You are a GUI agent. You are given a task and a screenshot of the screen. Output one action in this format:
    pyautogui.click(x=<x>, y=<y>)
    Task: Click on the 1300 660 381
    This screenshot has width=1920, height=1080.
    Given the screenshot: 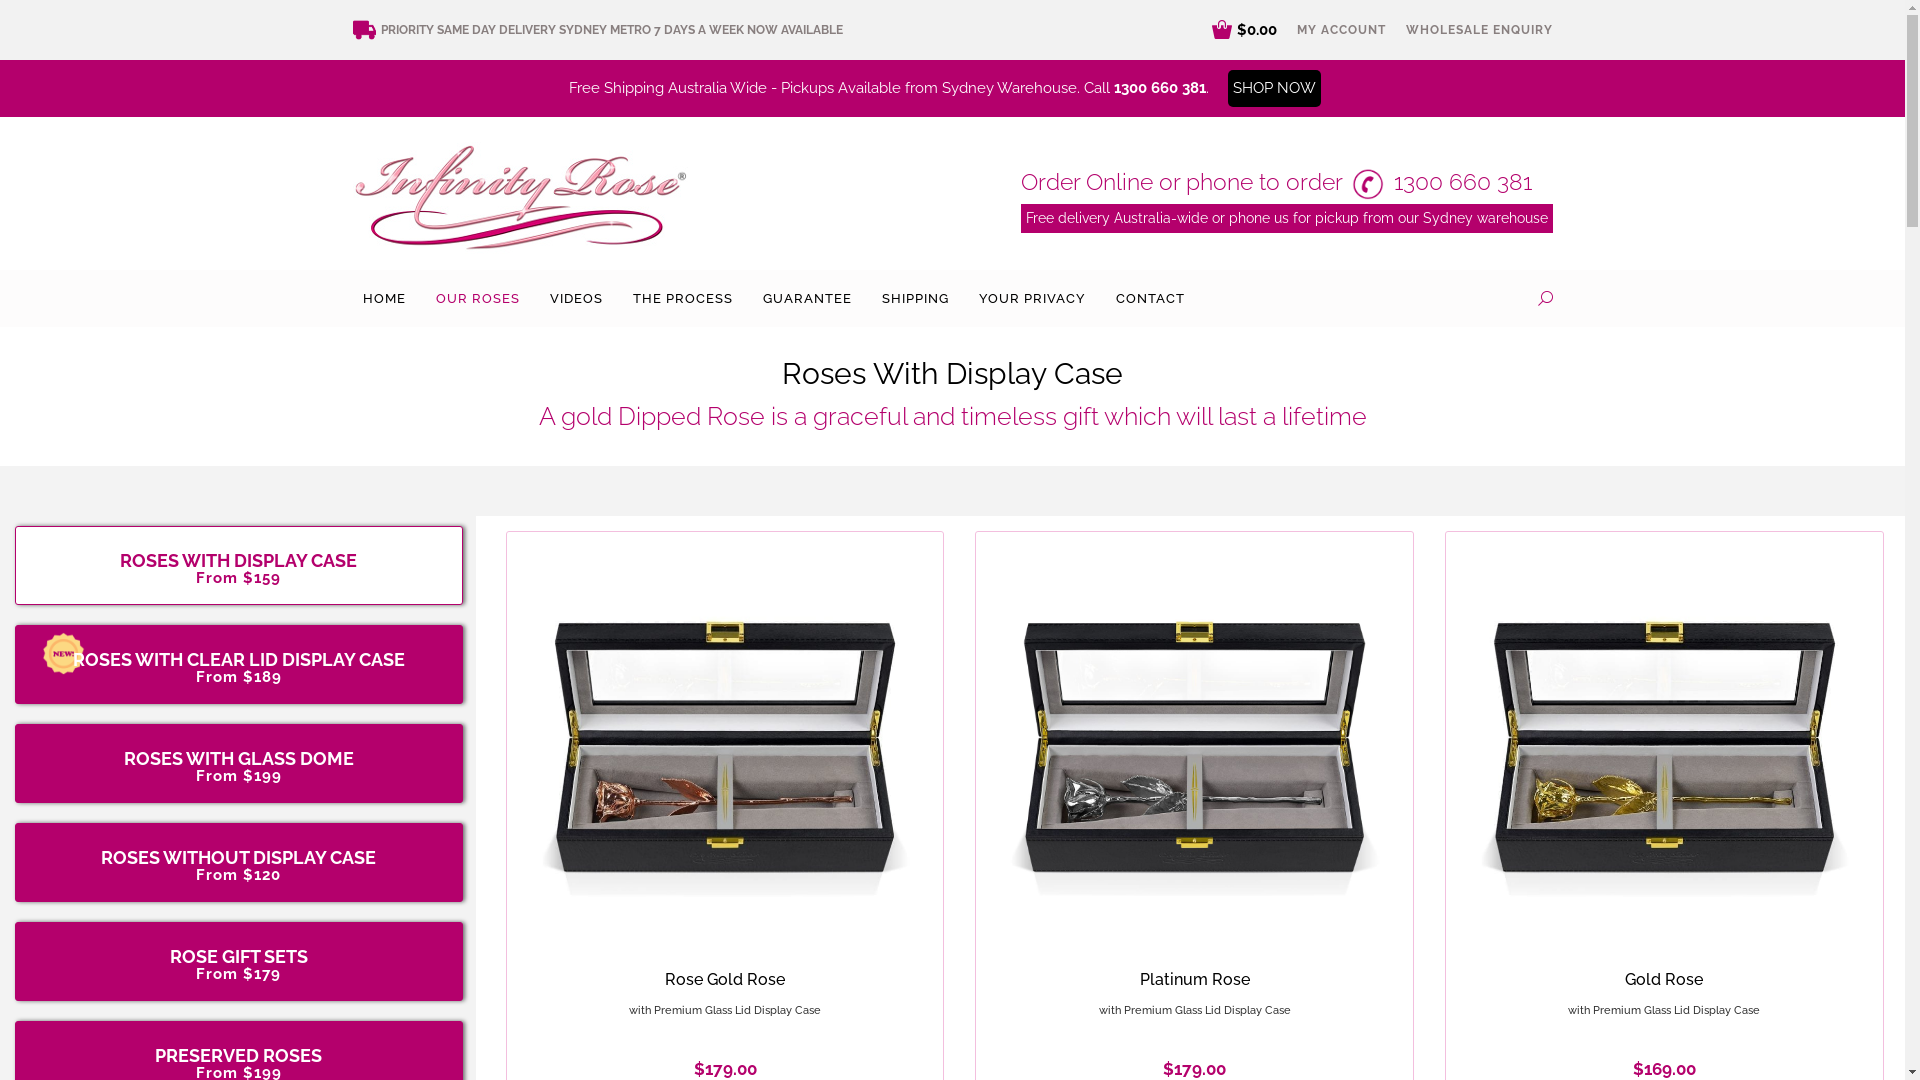 What is the action you would take?
    pyautogui.click(x=1160, y=88)
    